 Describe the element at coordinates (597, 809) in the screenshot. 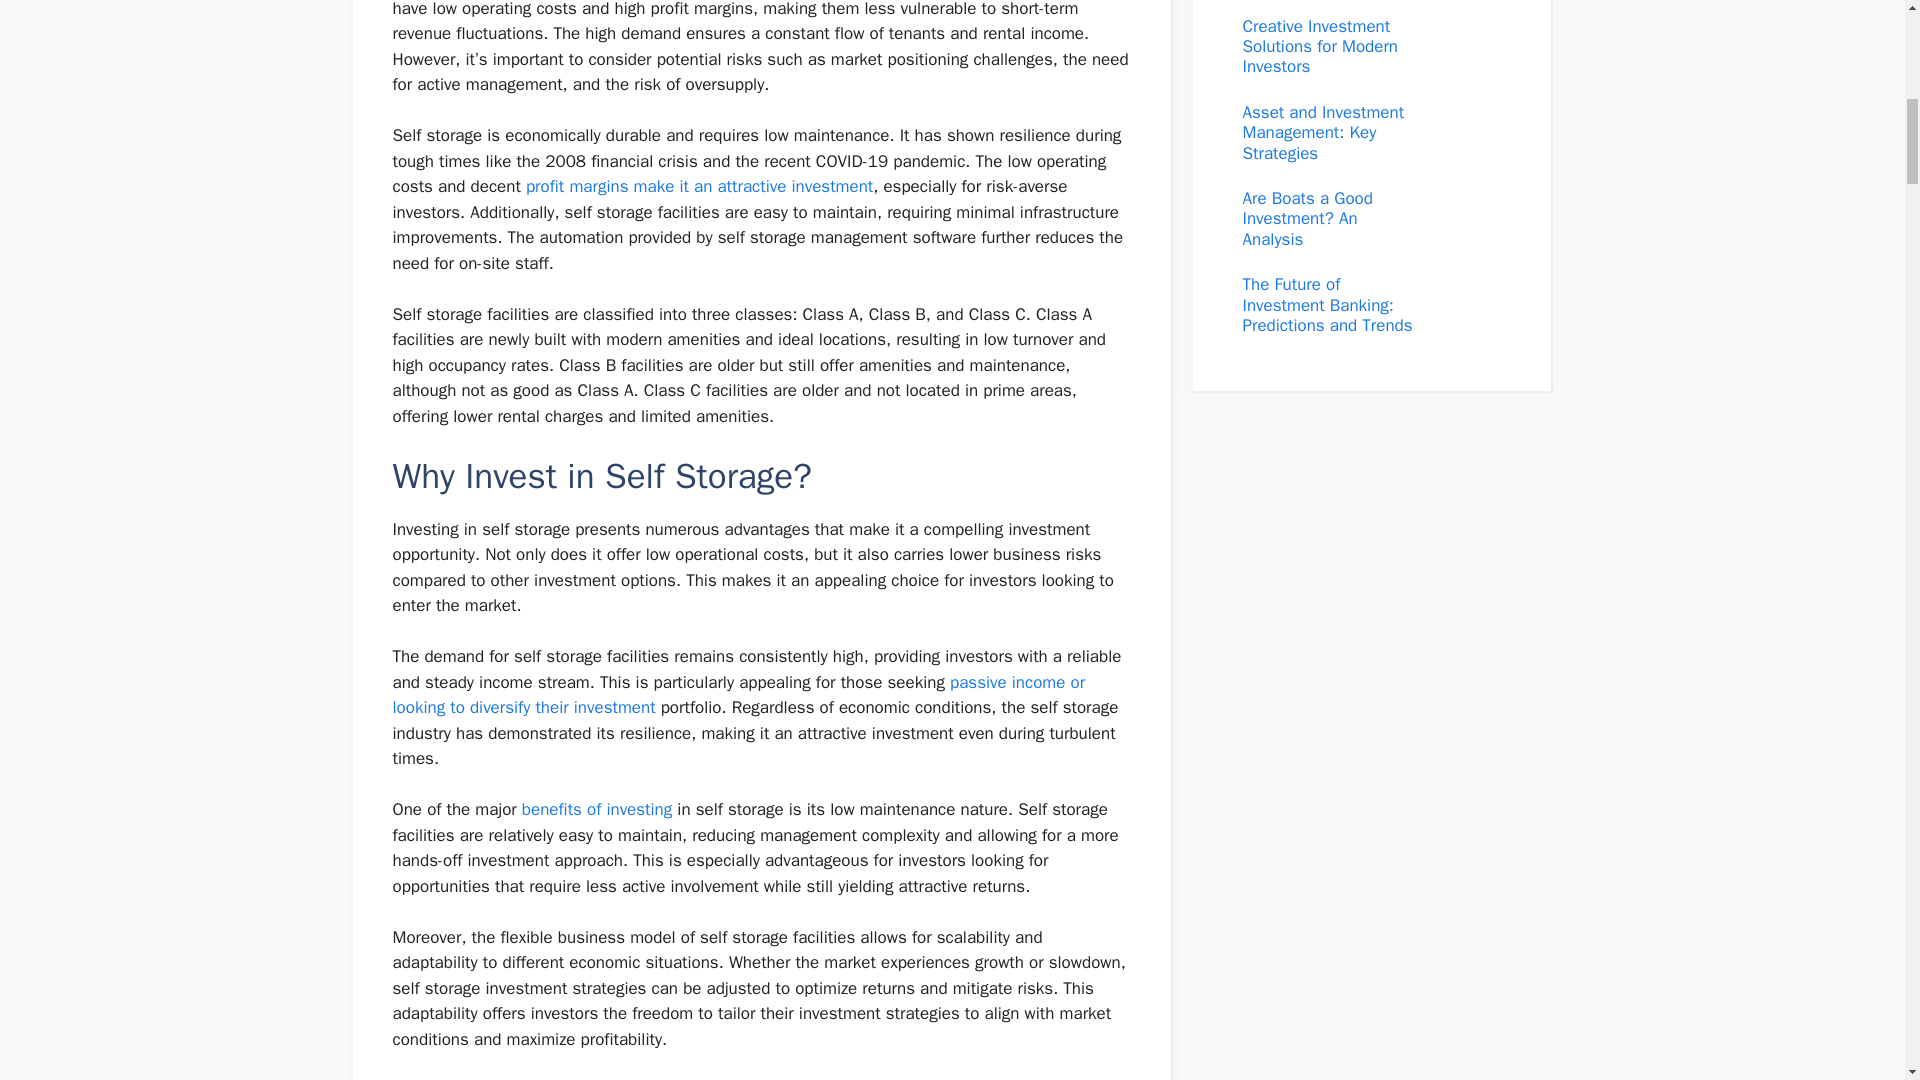

I see `benefits of investing` at that location.